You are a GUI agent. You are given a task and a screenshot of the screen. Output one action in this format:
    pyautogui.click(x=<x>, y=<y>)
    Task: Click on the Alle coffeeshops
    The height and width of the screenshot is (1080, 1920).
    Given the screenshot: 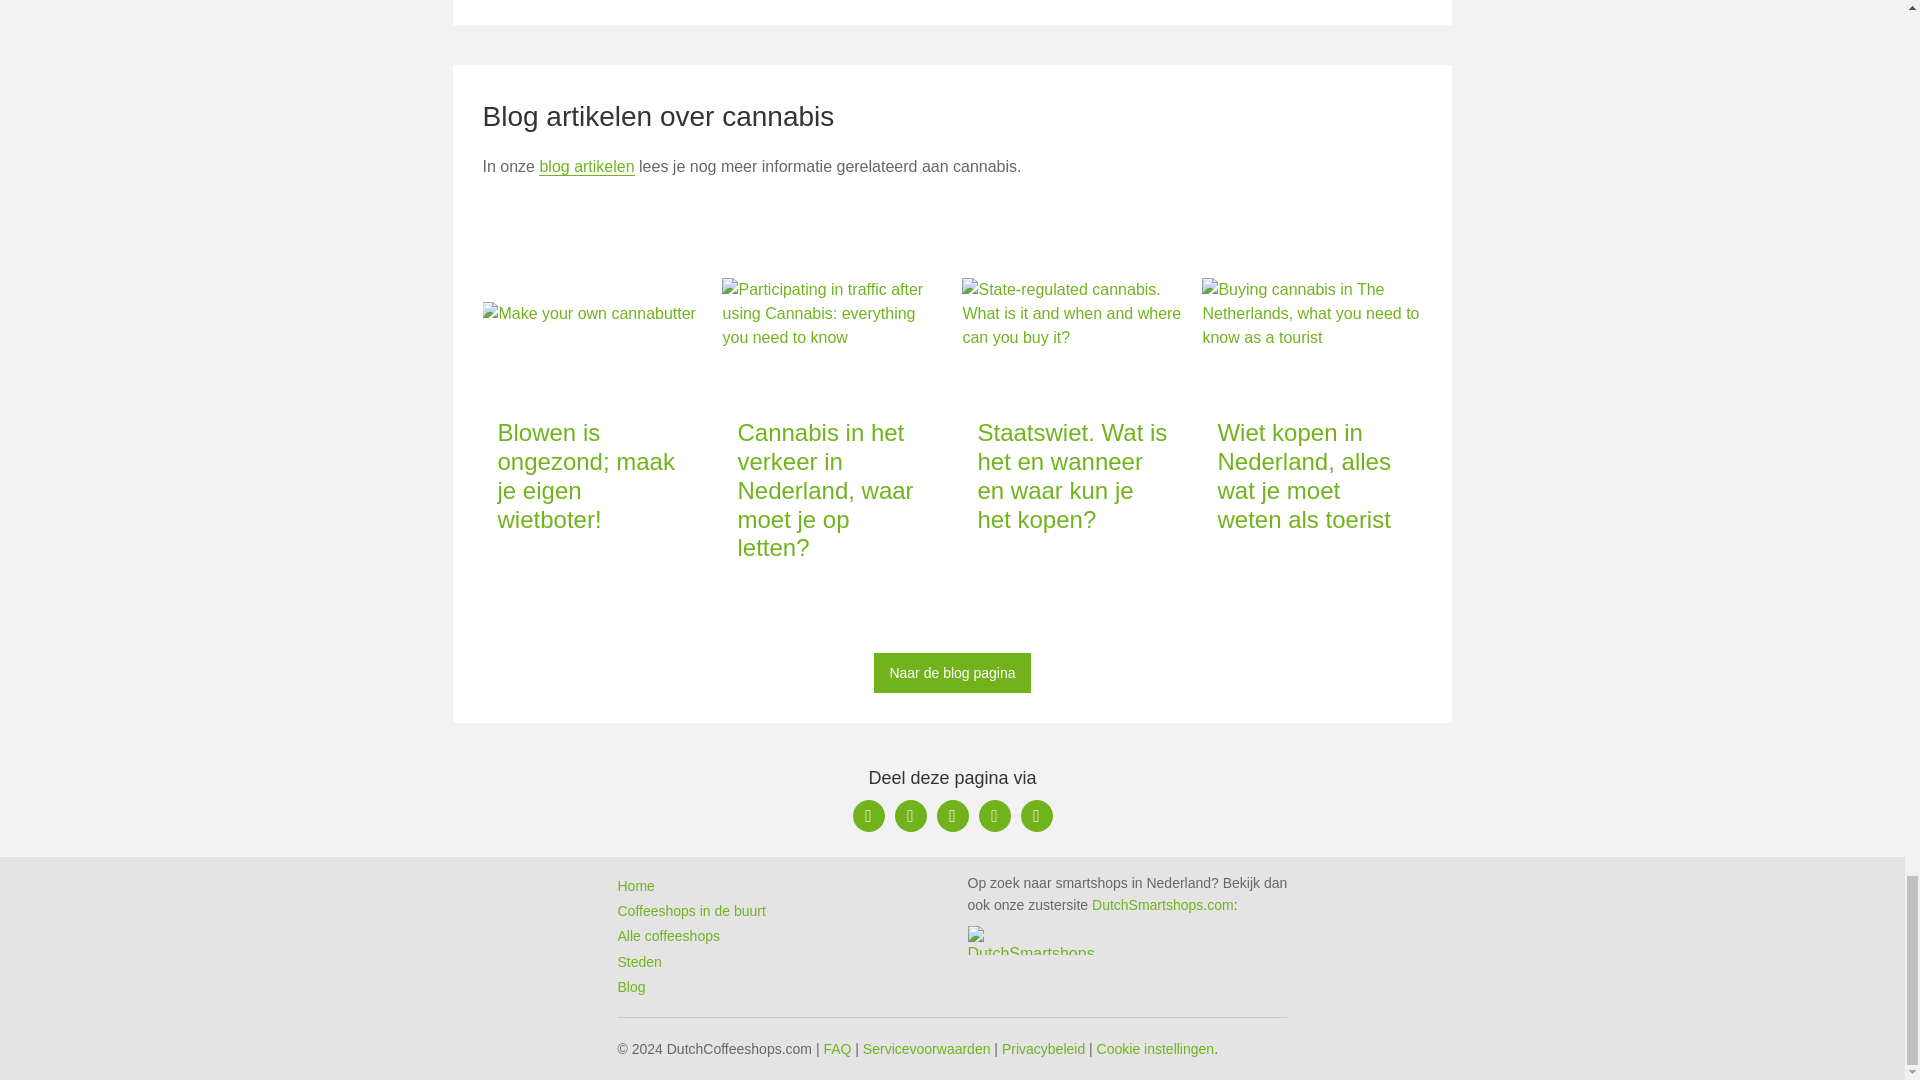 What is the action you would take?
    pyautogui.click(x=669, y=935)
    